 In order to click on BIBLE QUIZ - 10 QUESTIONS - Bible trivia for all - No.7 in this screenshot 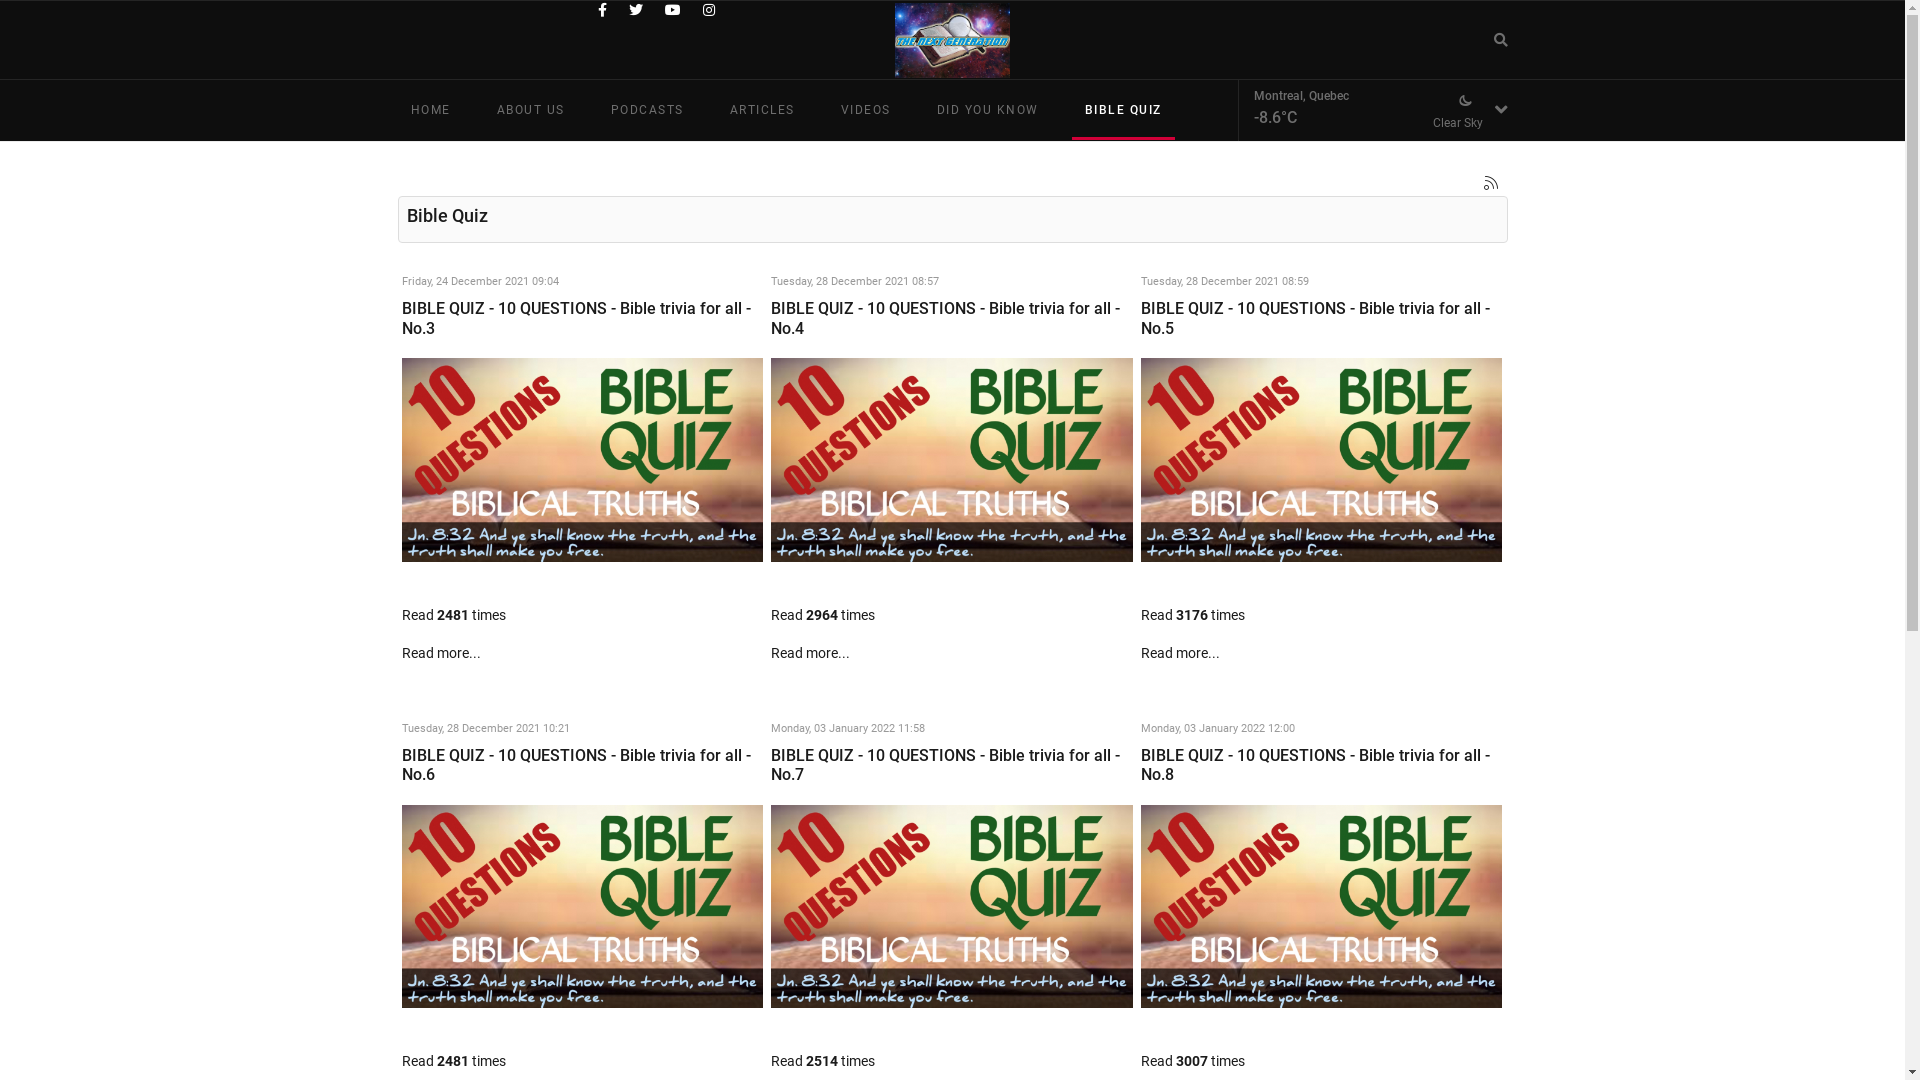, I will do `click(952, 907)`.